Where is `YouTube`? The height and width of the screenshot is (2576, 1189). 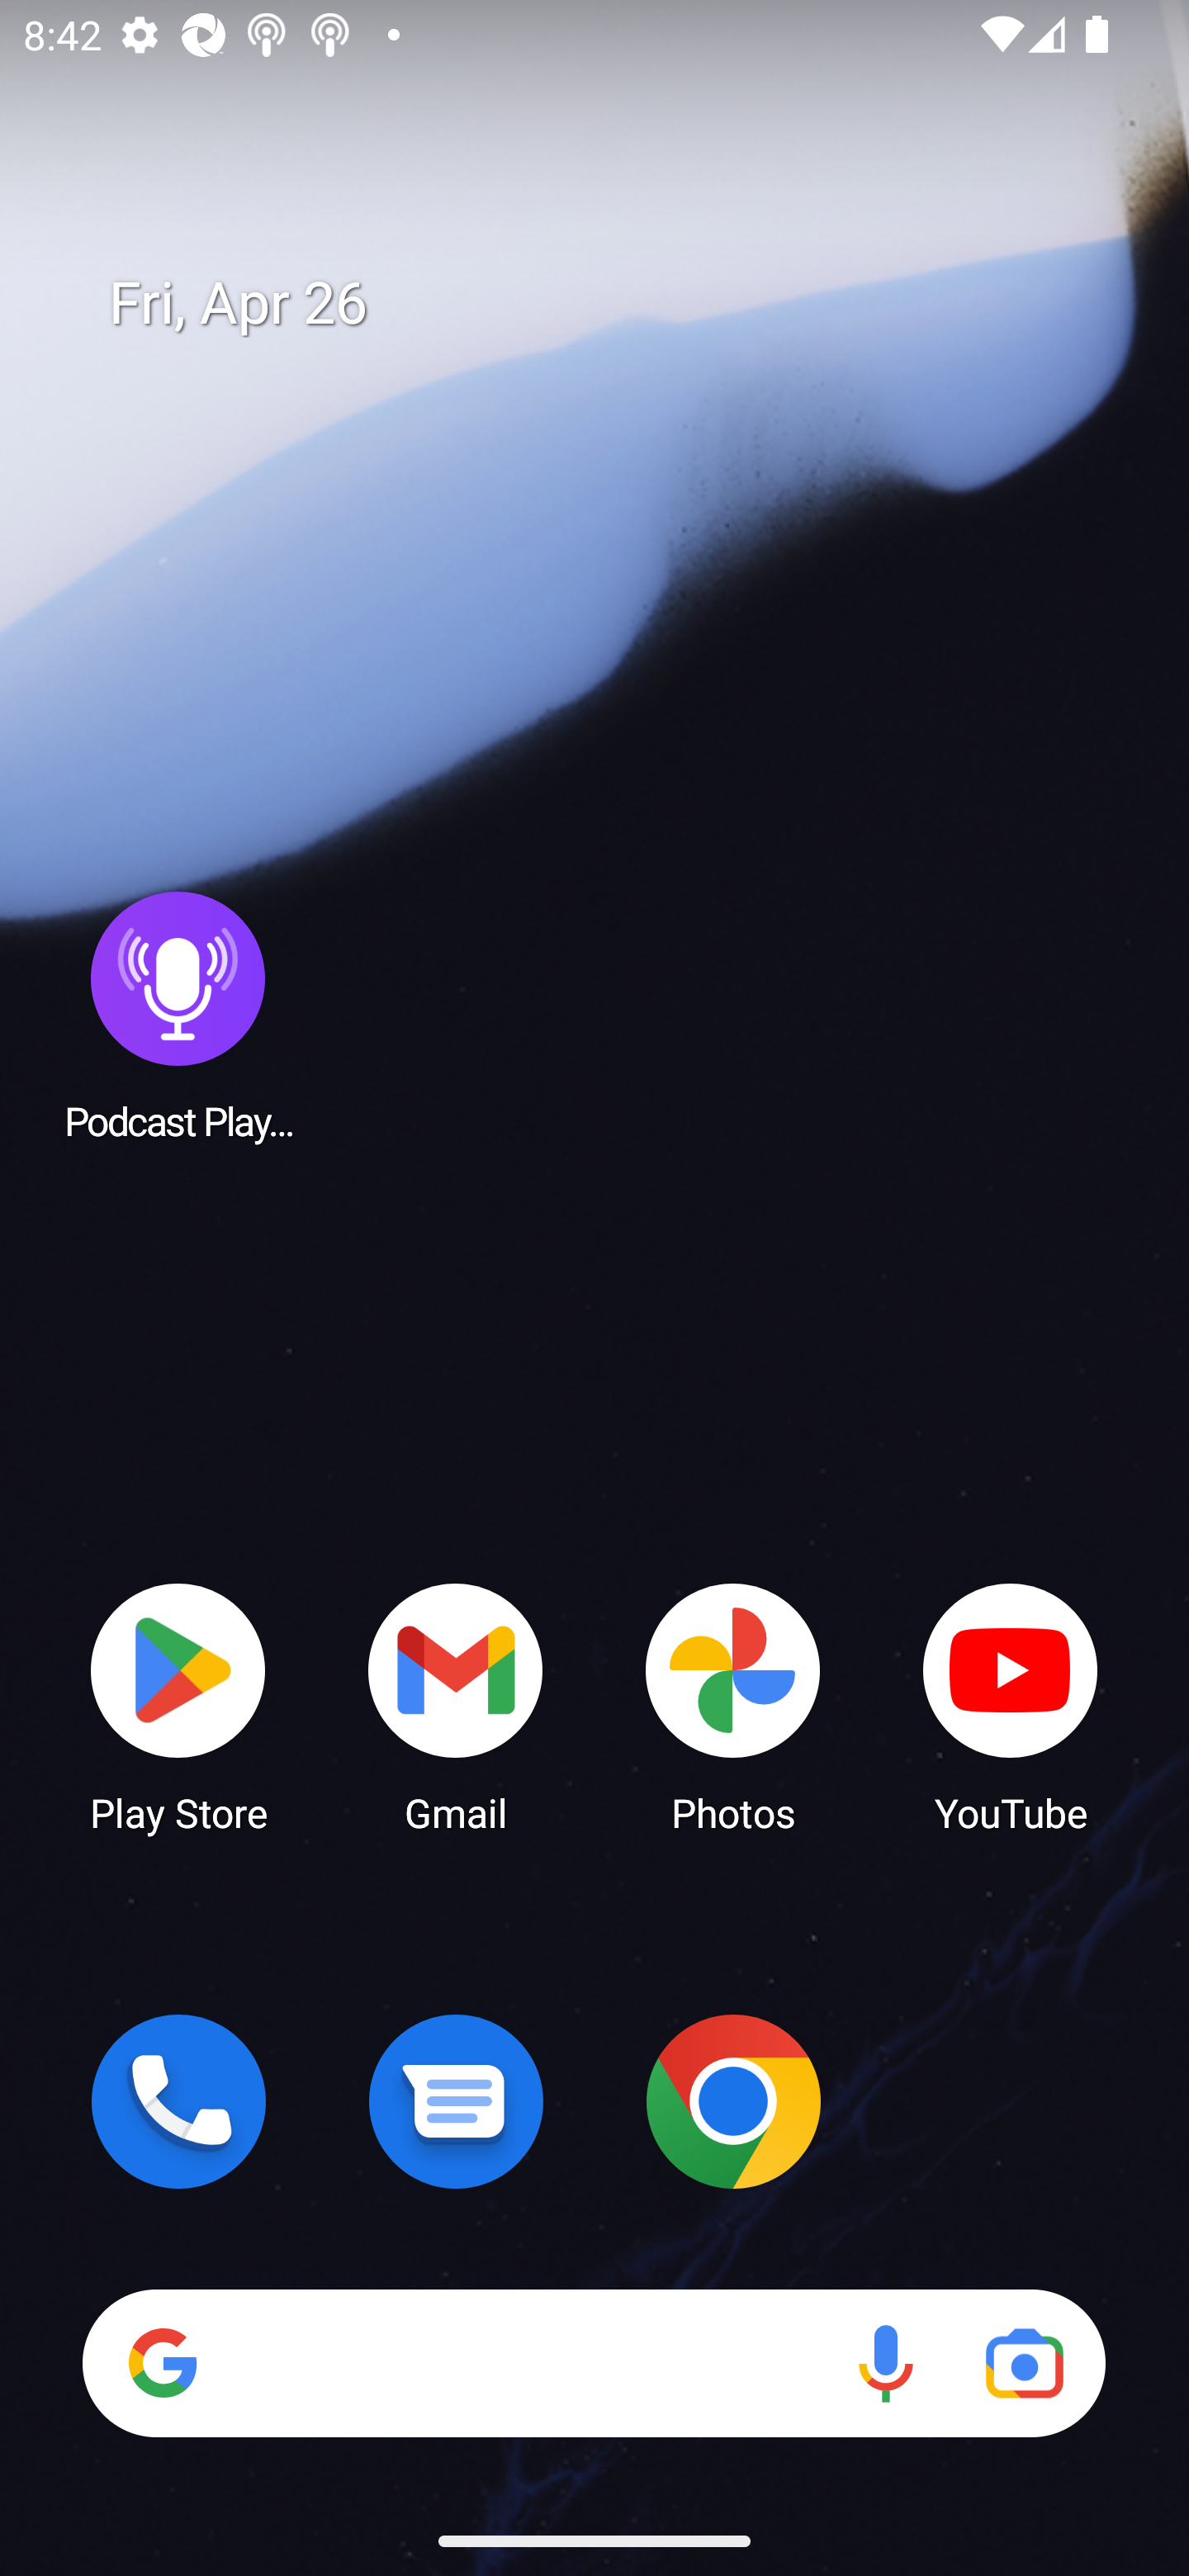
YouTube is located at coordinates (1011, 1706).